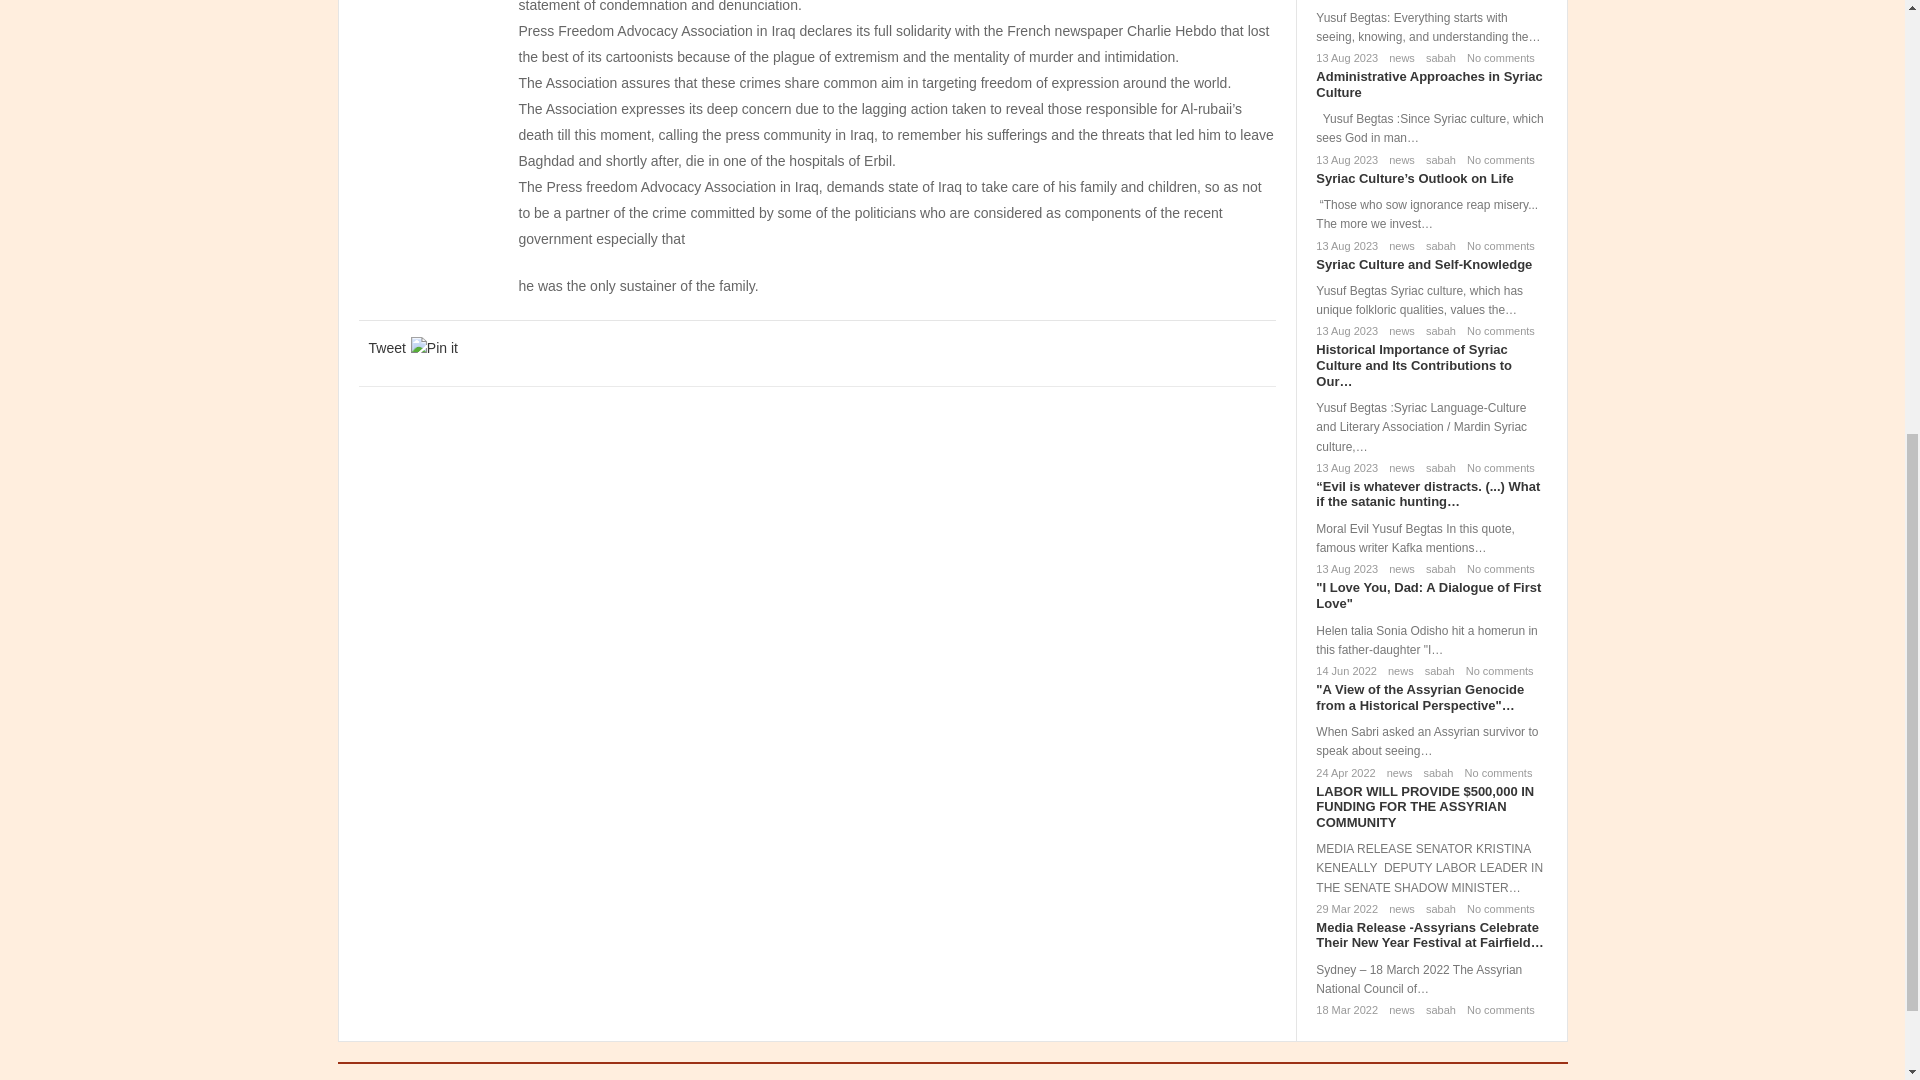 Image resolution: width=1920 pixels, height=1080 pixels. Describe the element at coordinates (1428, 84) in the screenshot. I see `Administrative Approaches in Syriac Culture` at that location.